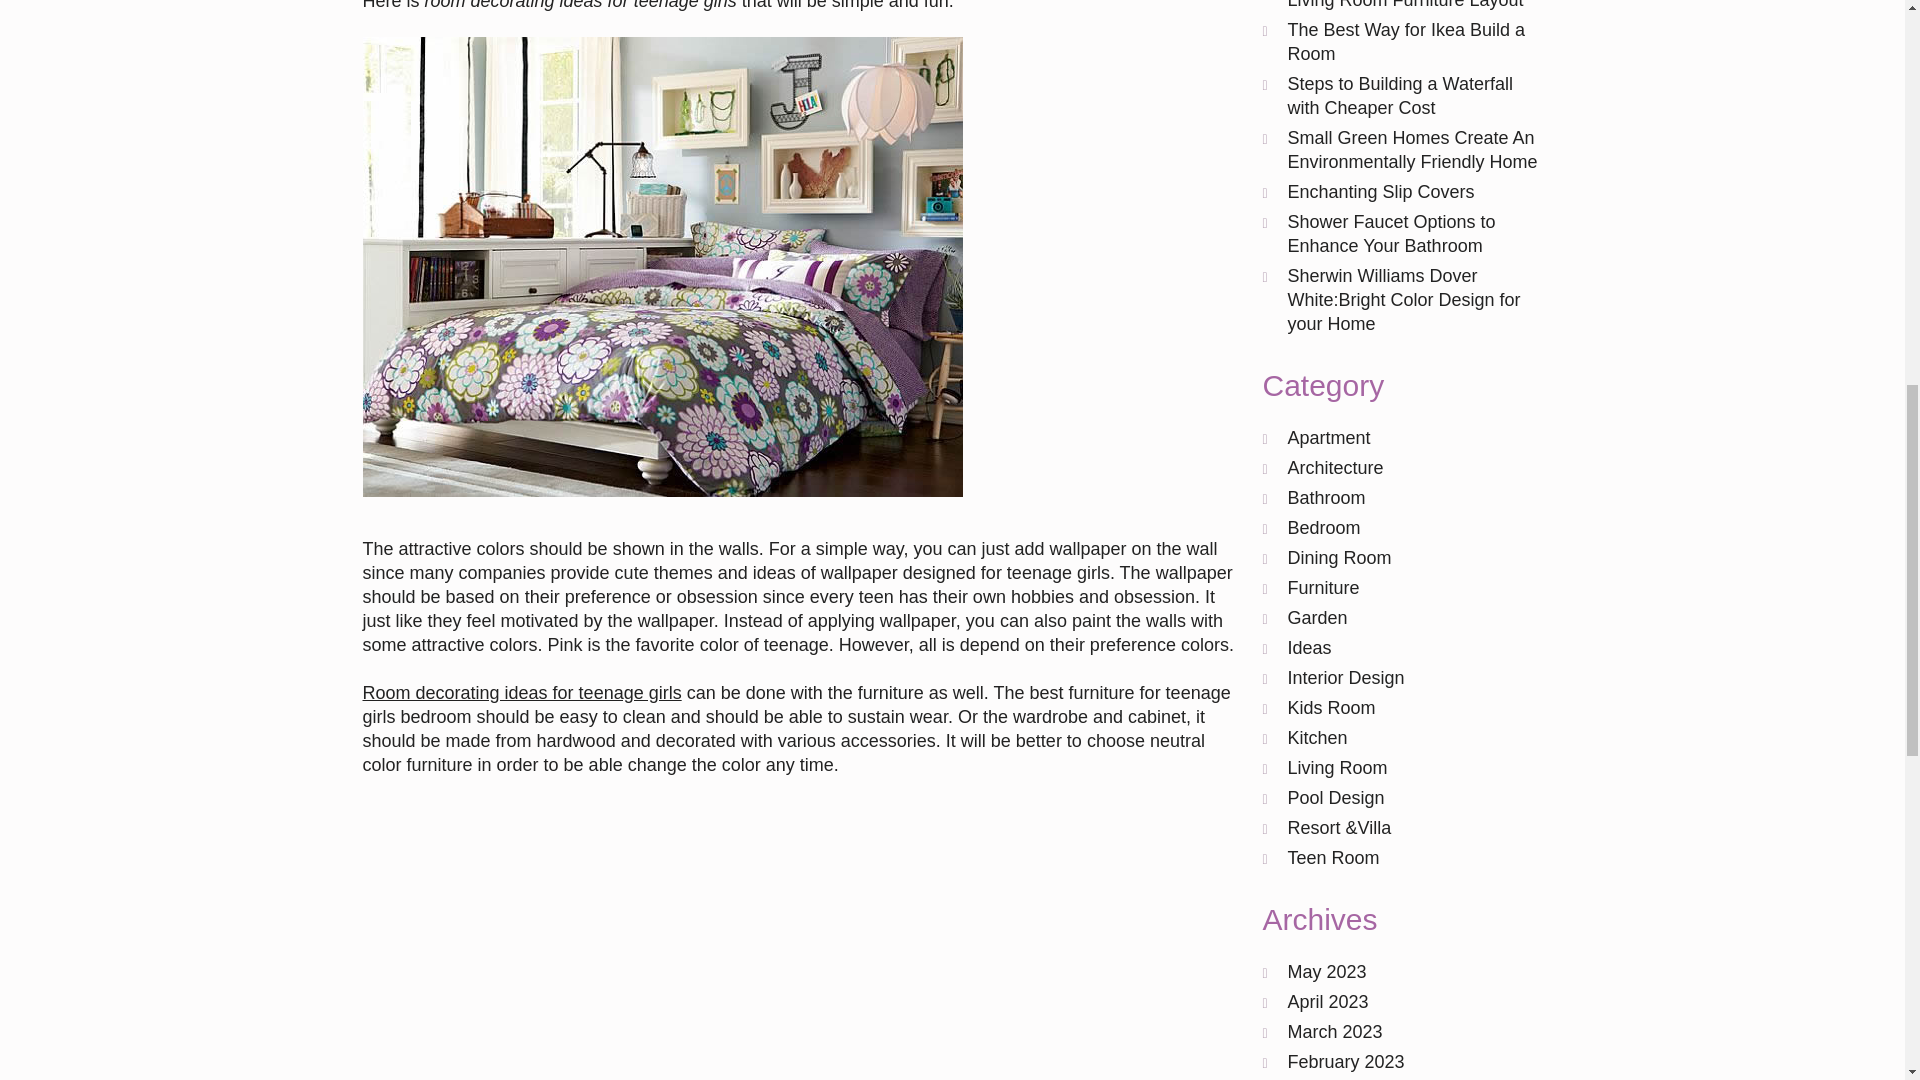 This screenshot has height=1080, width=1920. What do you see at coordinates (1338, 768) in the screenshot?
I see `Living Room` at bounding box center [1338, 768].